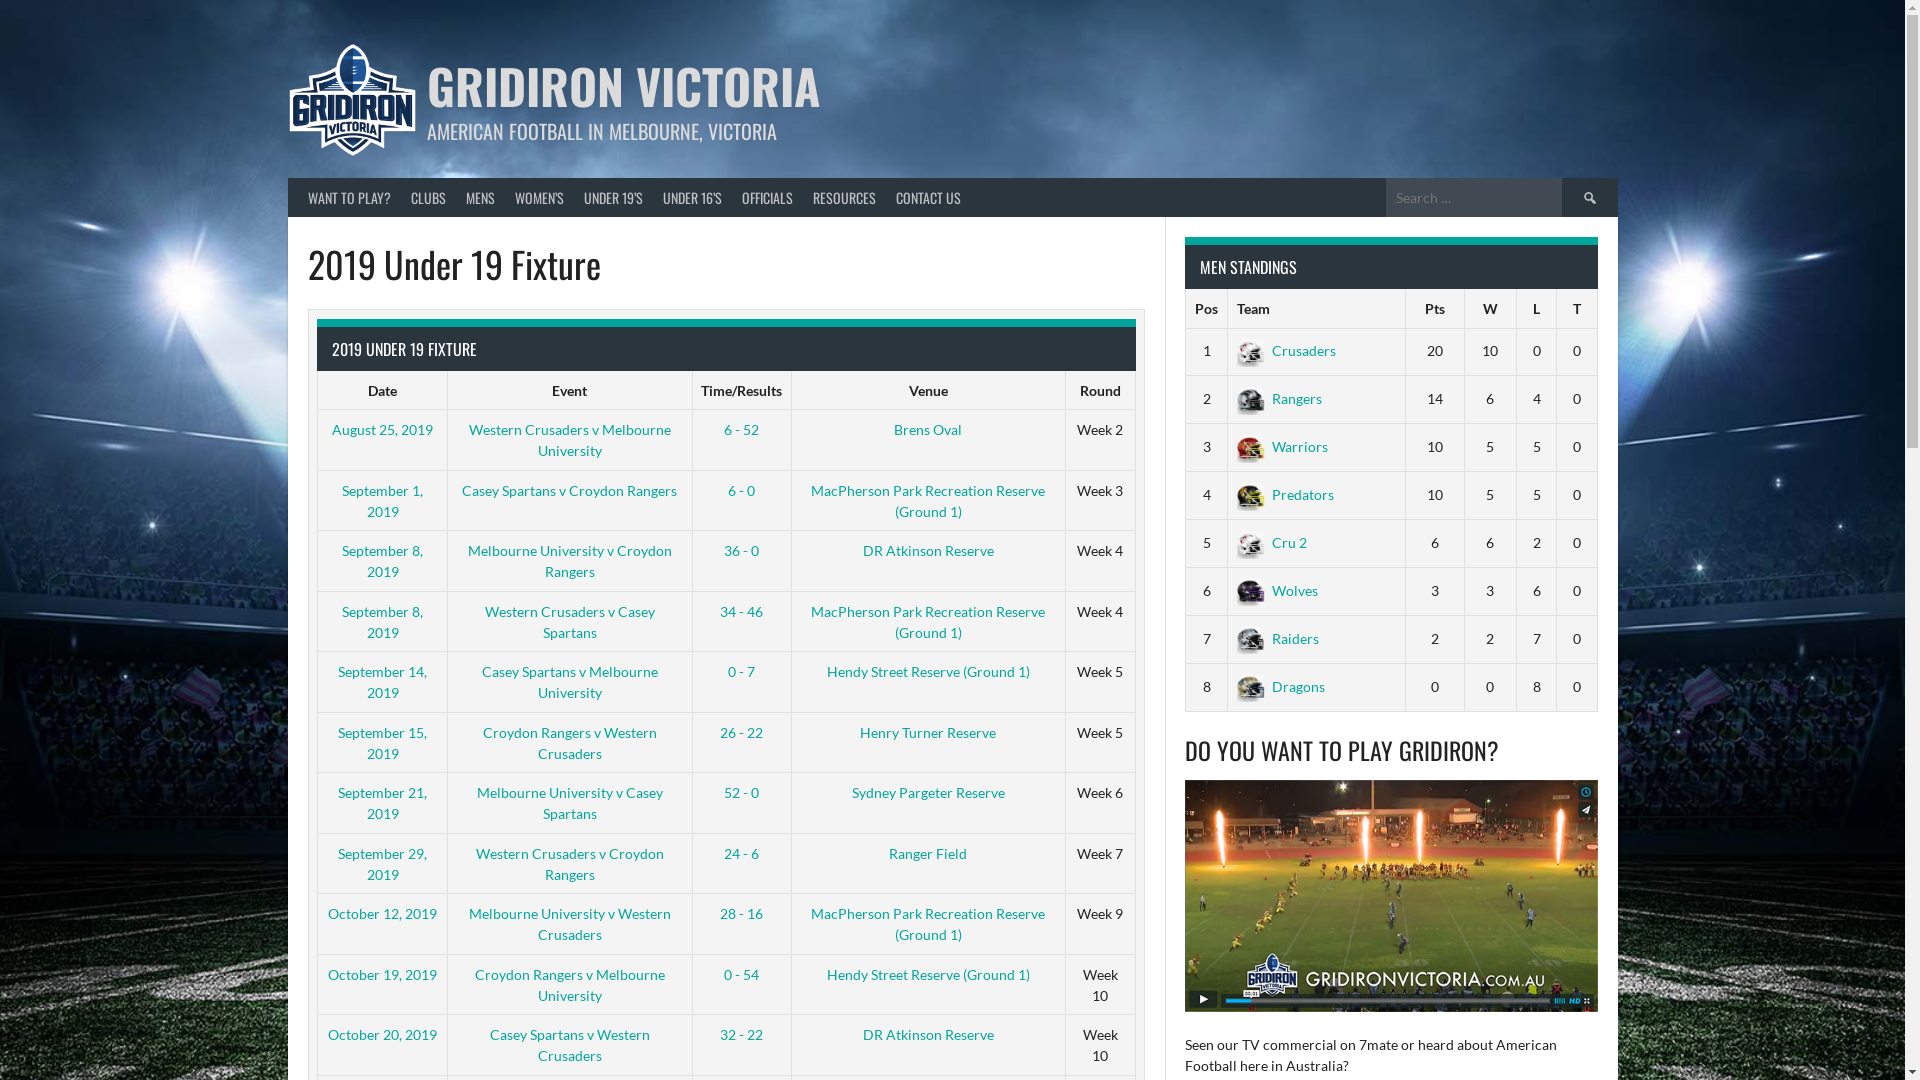 Image resolution: width=1920 pixels, height=1080 pixels. What do you see at coordinates (382, 682) in the screenshot?
I see `September 14, 2019` at bounding box center [382, 682].